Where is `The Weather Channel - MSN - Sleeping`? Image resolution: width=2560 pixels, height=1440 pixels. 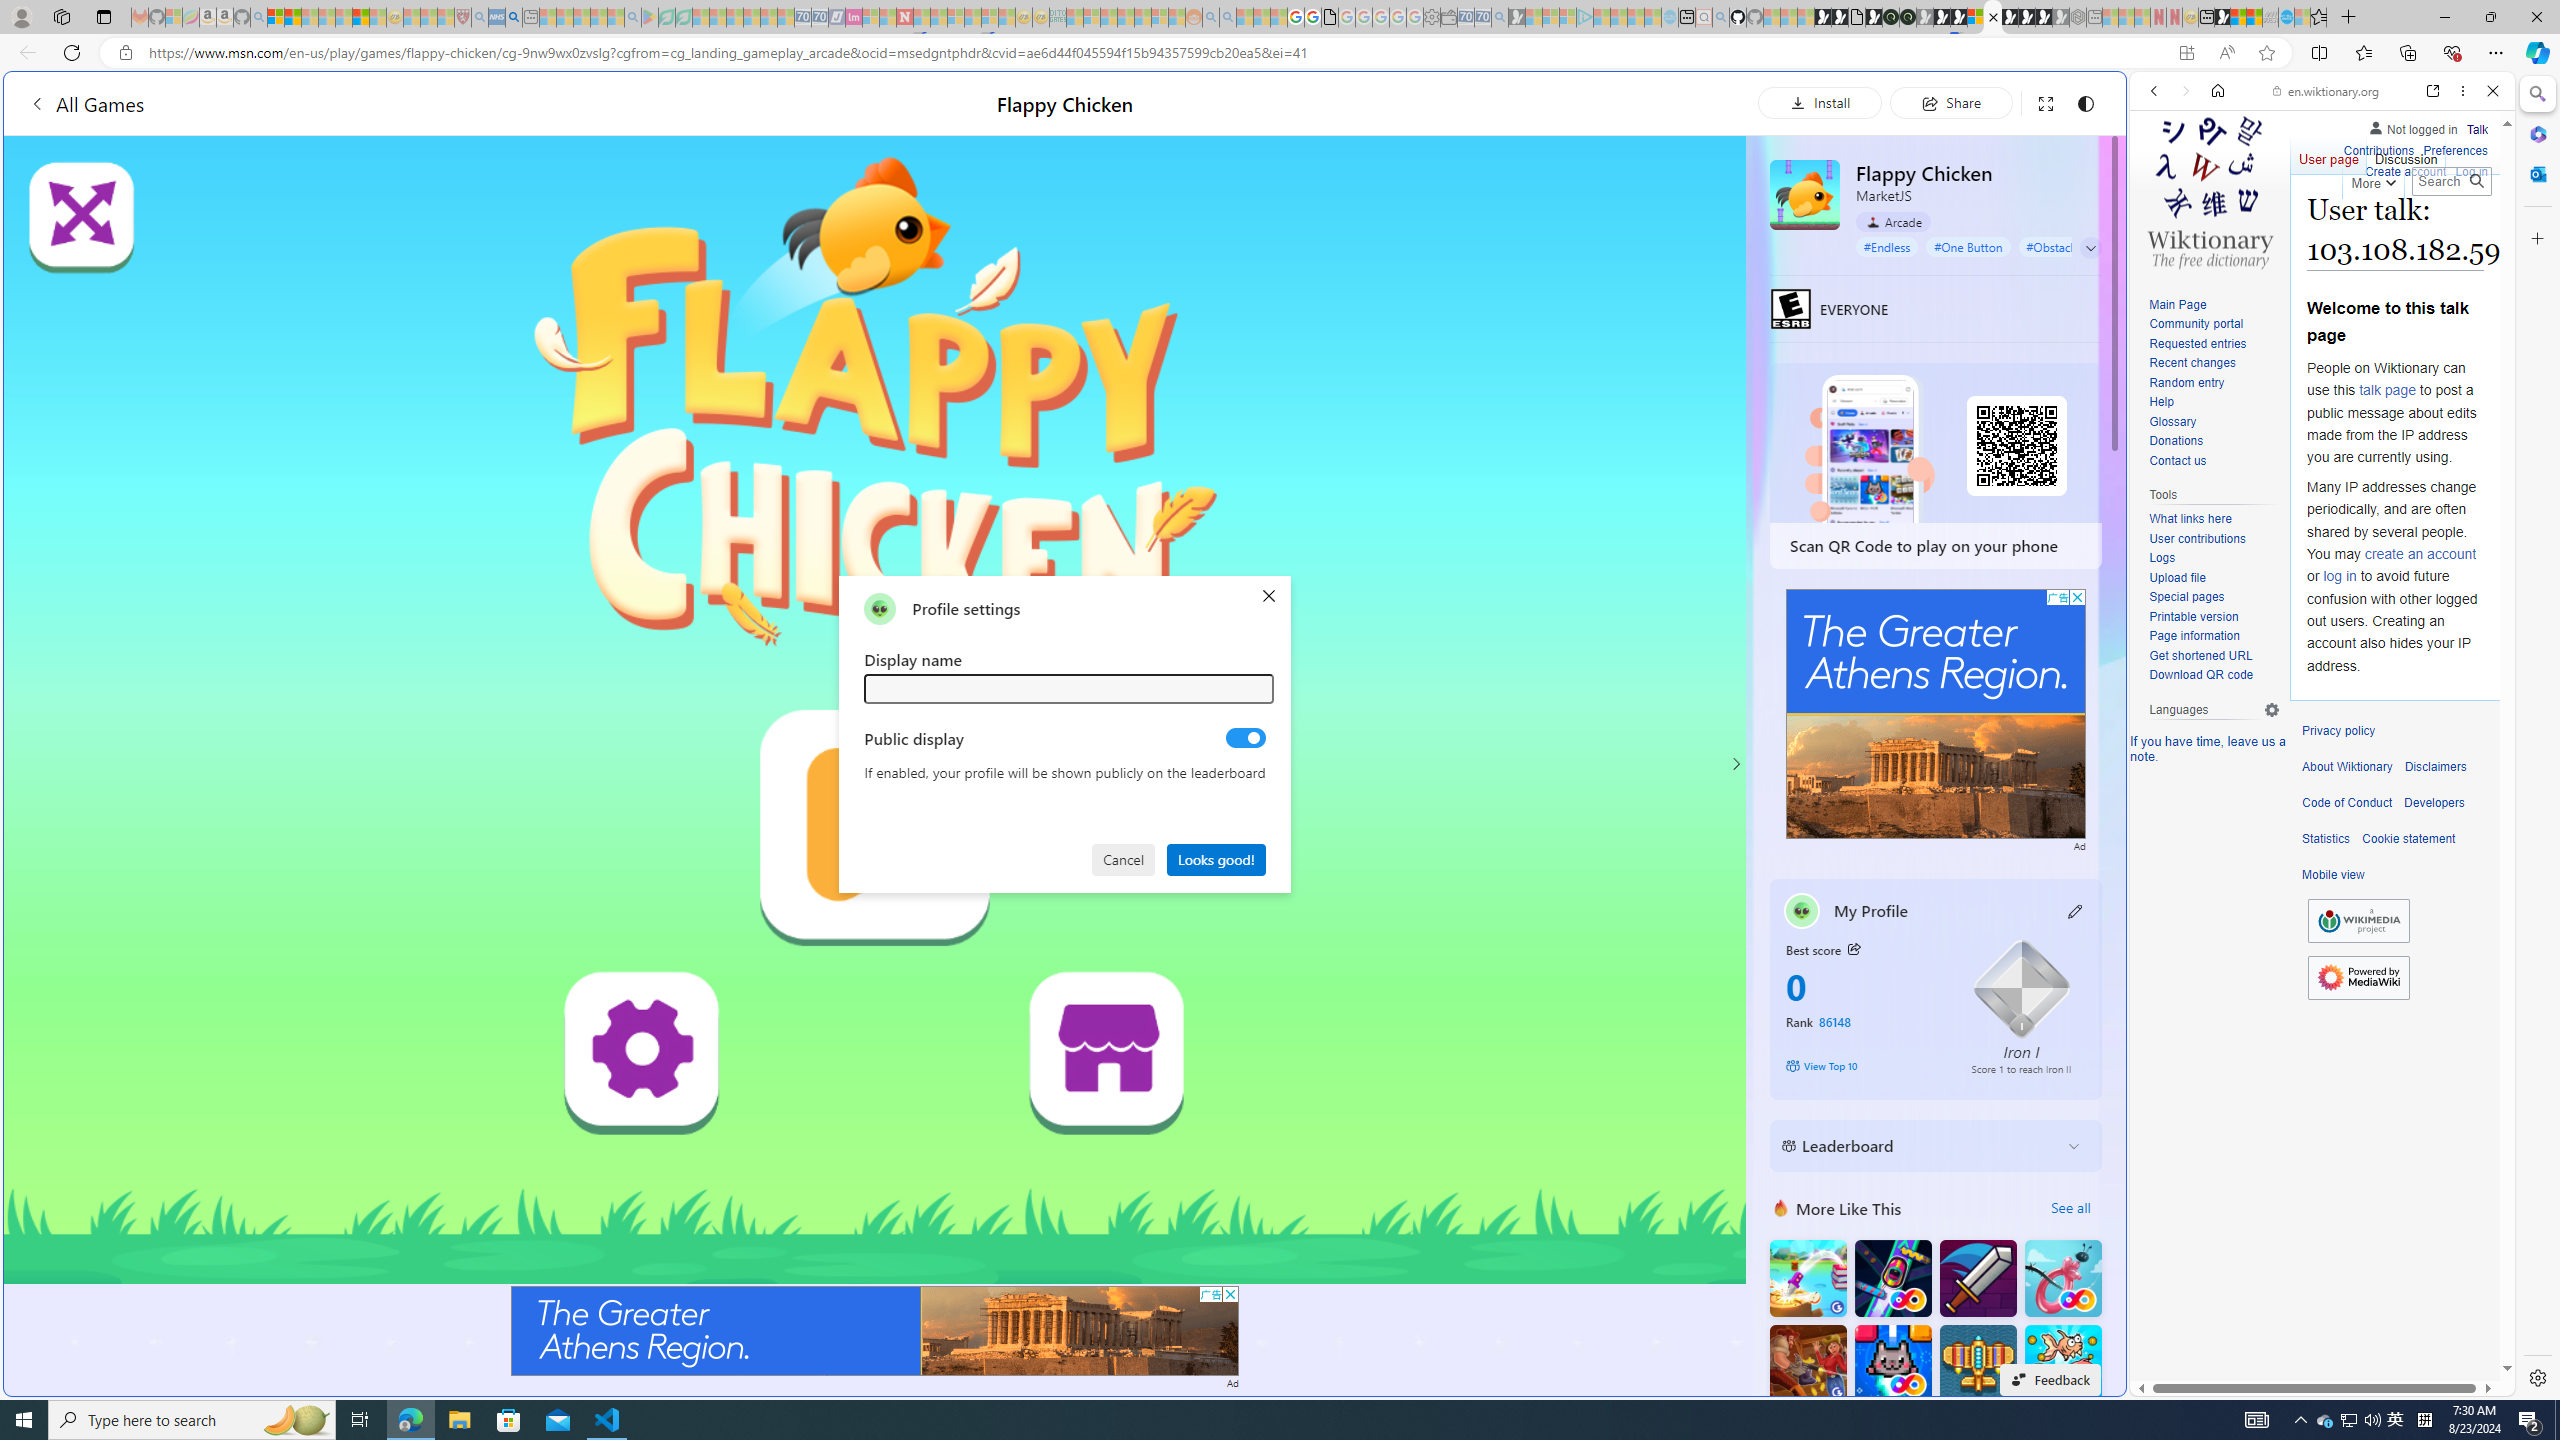 The Weather Channel - MSN - Sleeping is located at coordinates (309, 17).